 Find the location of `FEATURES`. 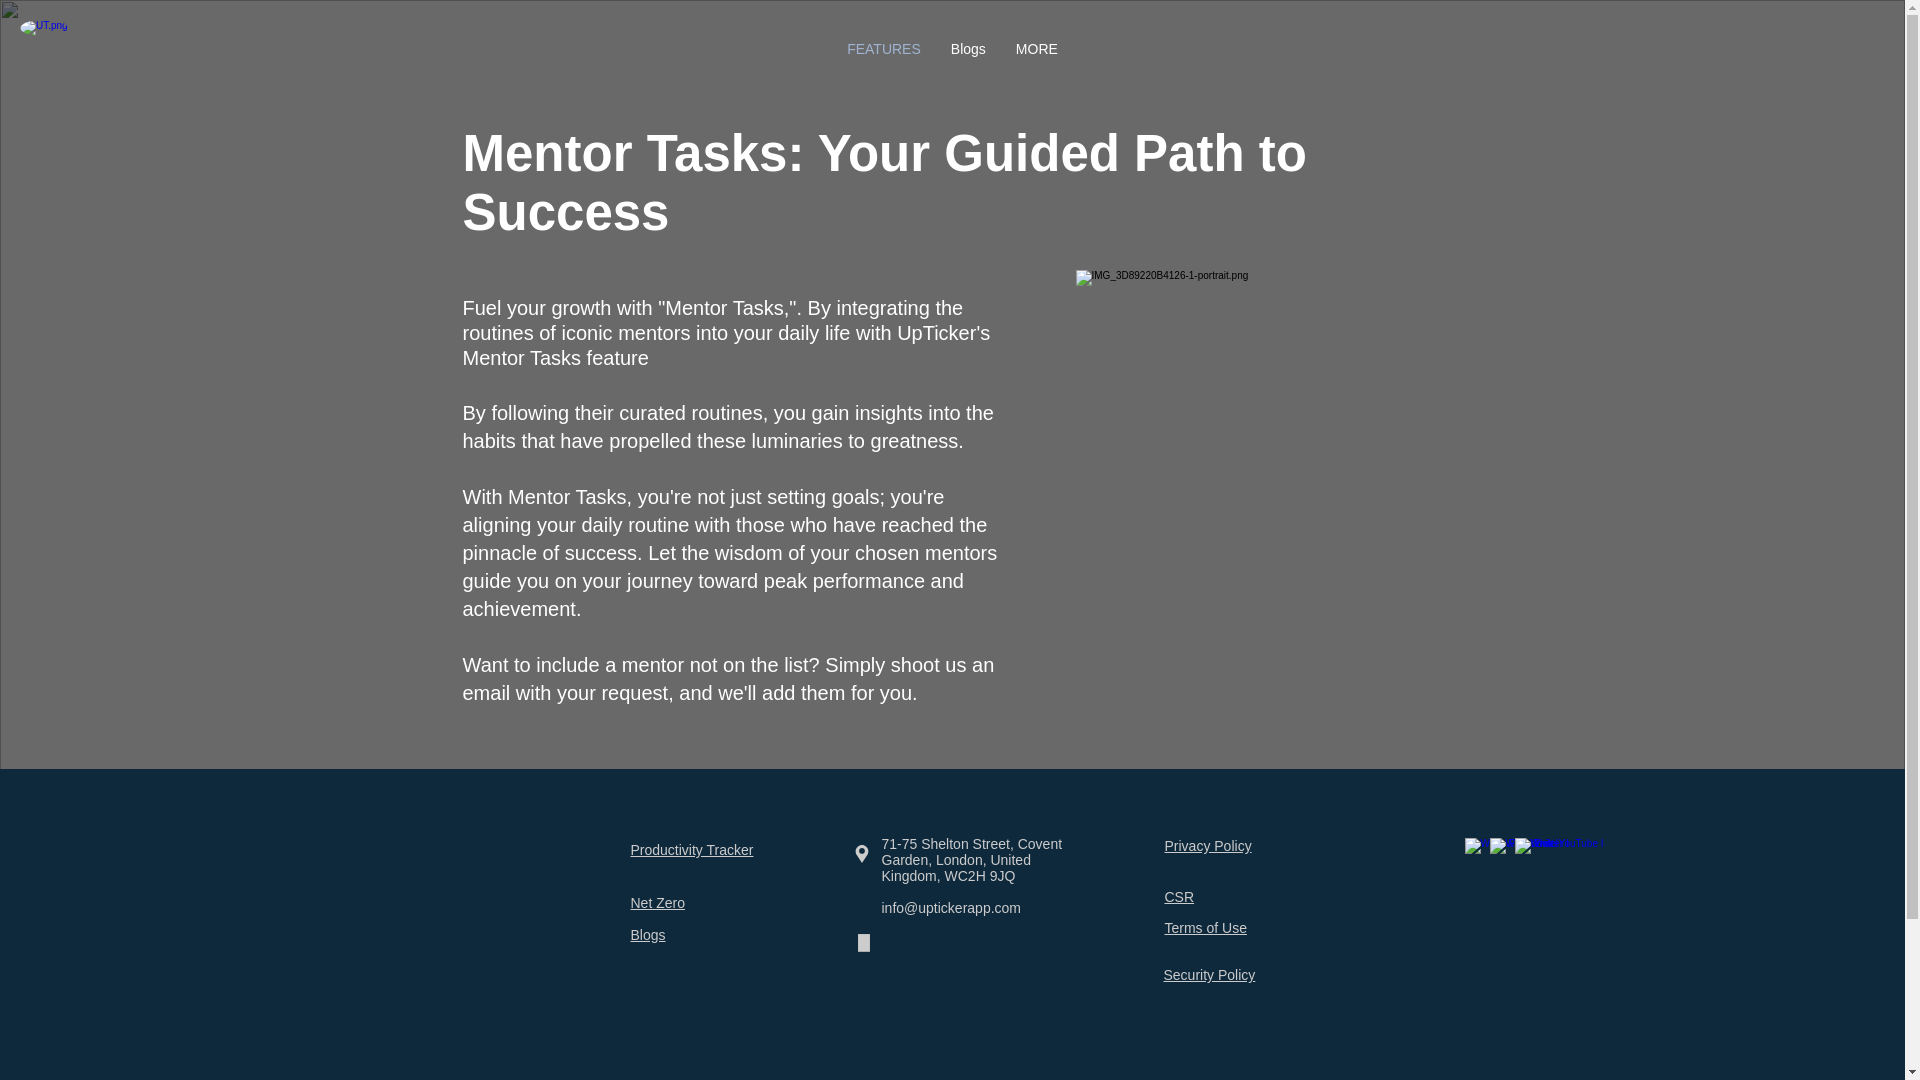

FEATURES is located at coordinates (884, 59).